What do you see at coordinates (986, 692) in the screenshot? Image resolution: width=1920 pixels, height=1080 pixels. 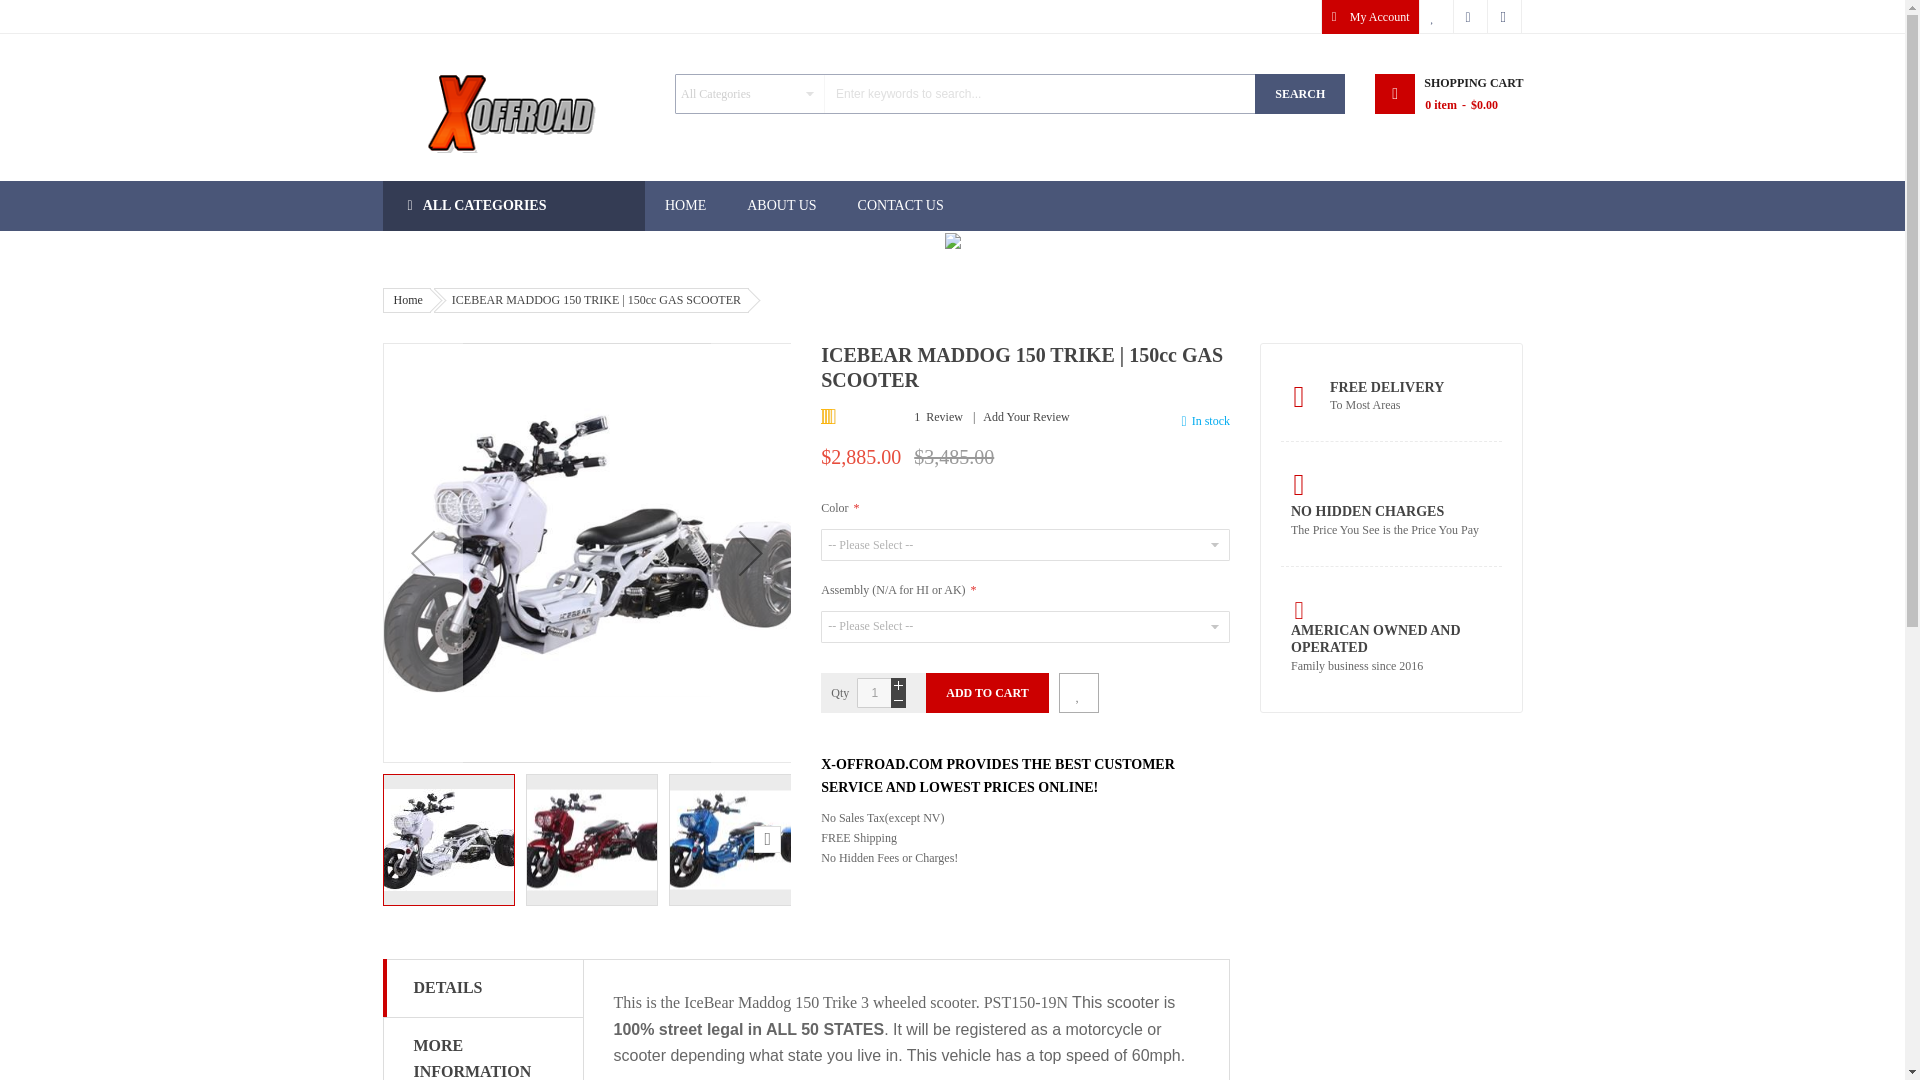 I see `Add to Cart` at bounding box center [986, 692].